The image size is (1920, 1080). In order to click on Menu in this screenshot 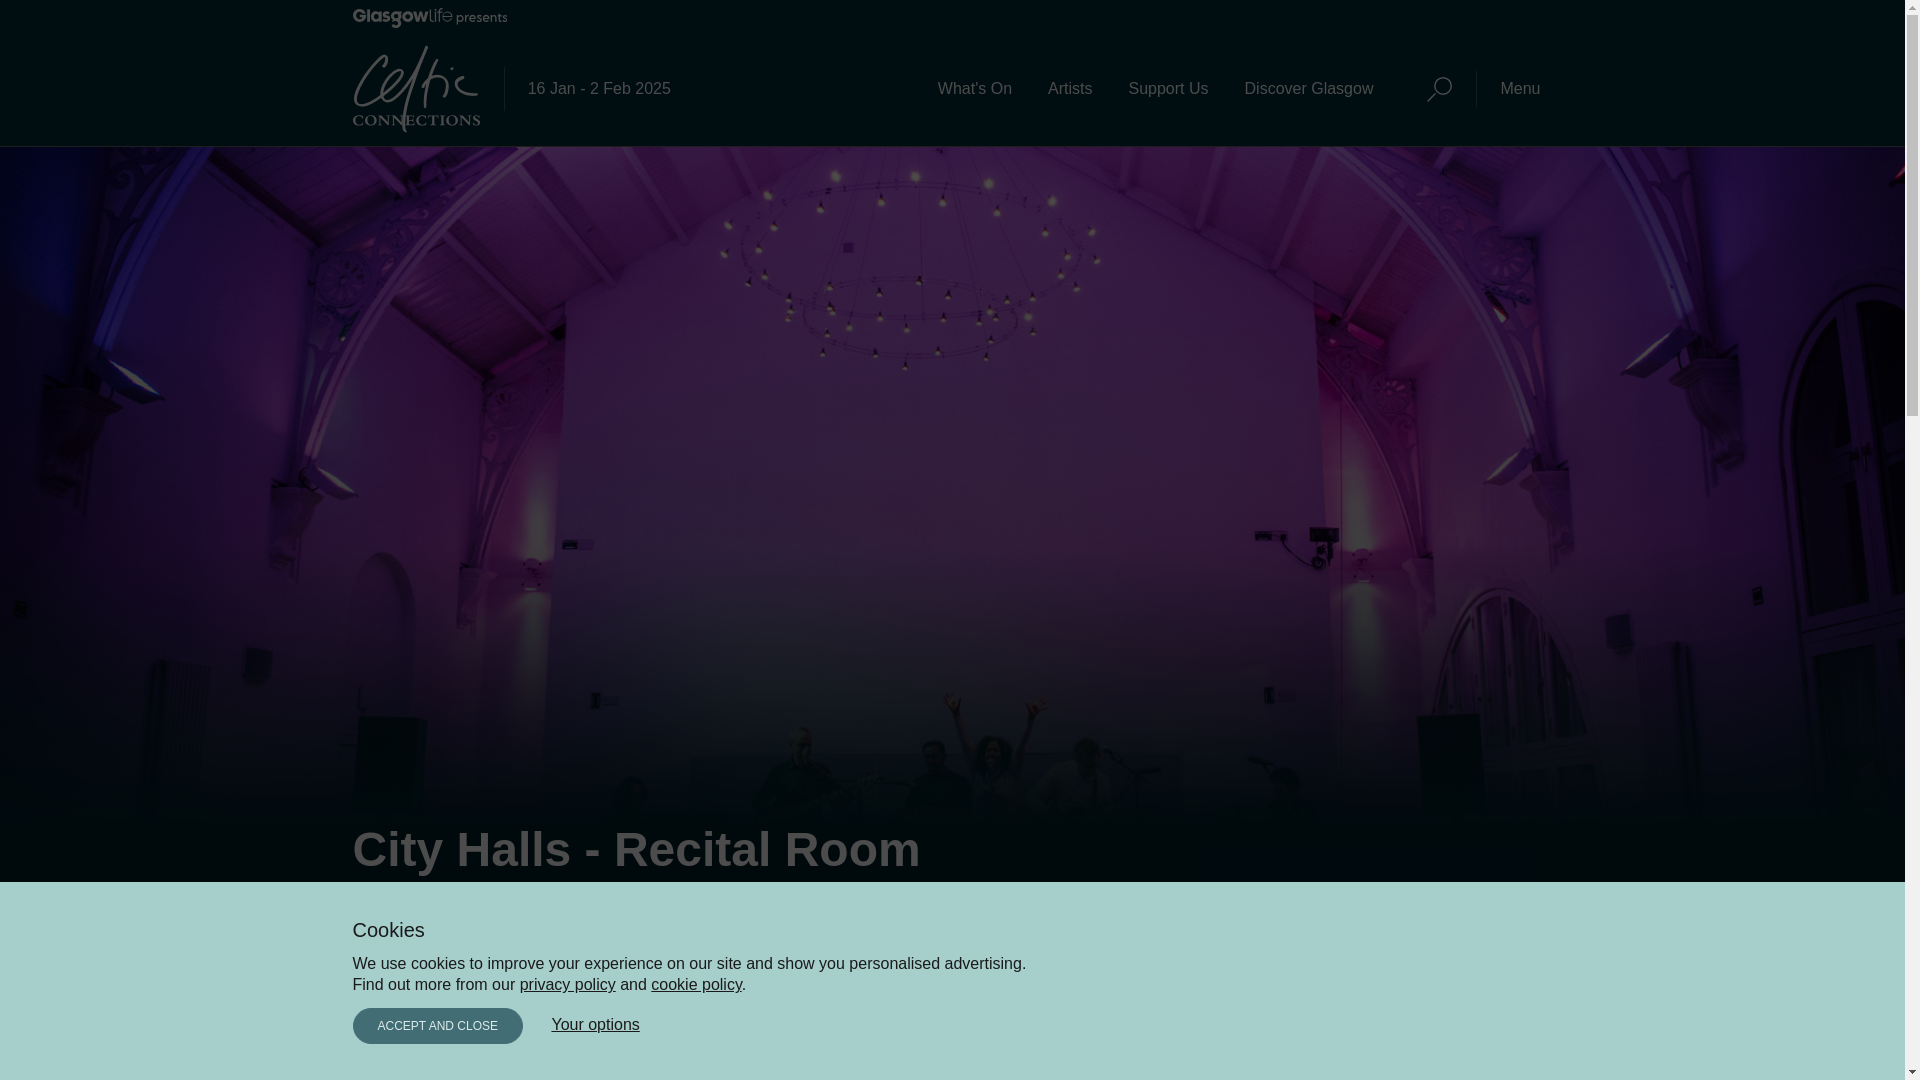, I will do `click(1520, 89)`.